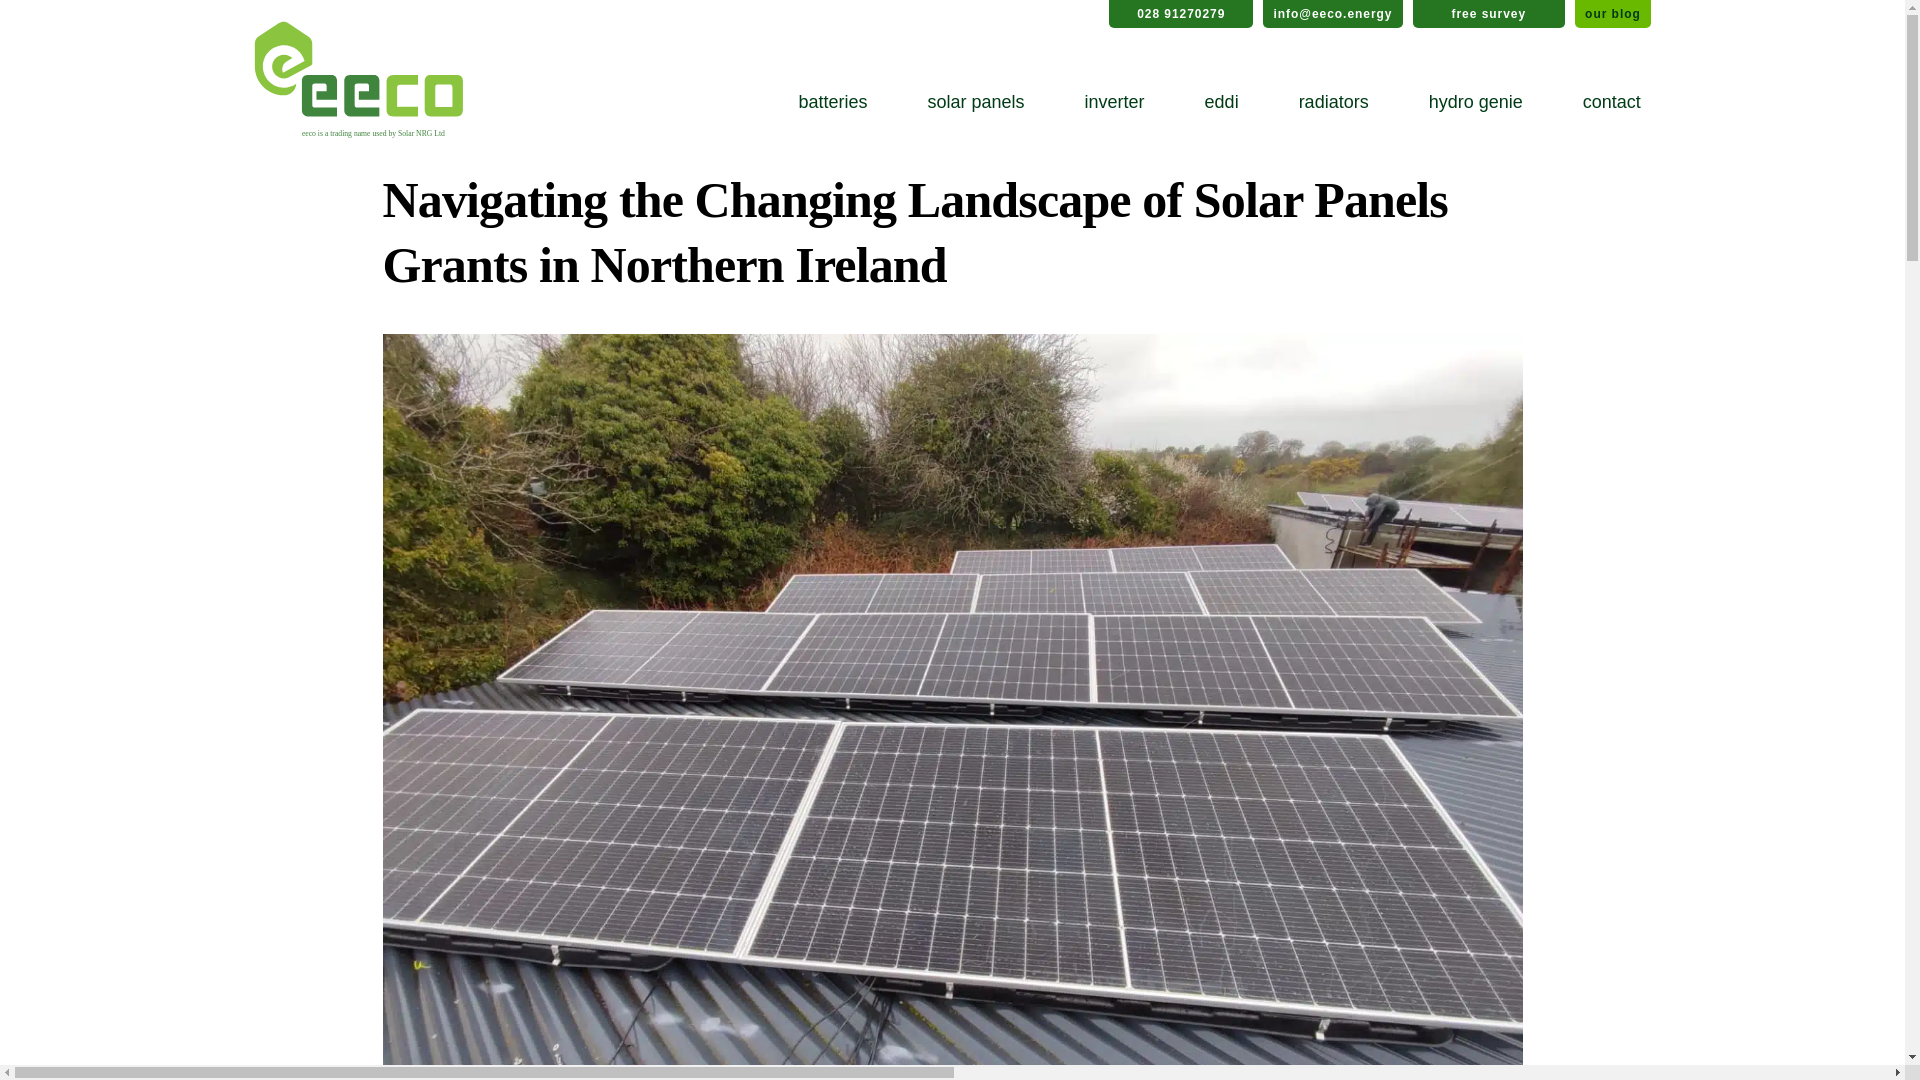 This screenshot has height=1080, width=1920. I want to click on batteries, so click(832, 101).